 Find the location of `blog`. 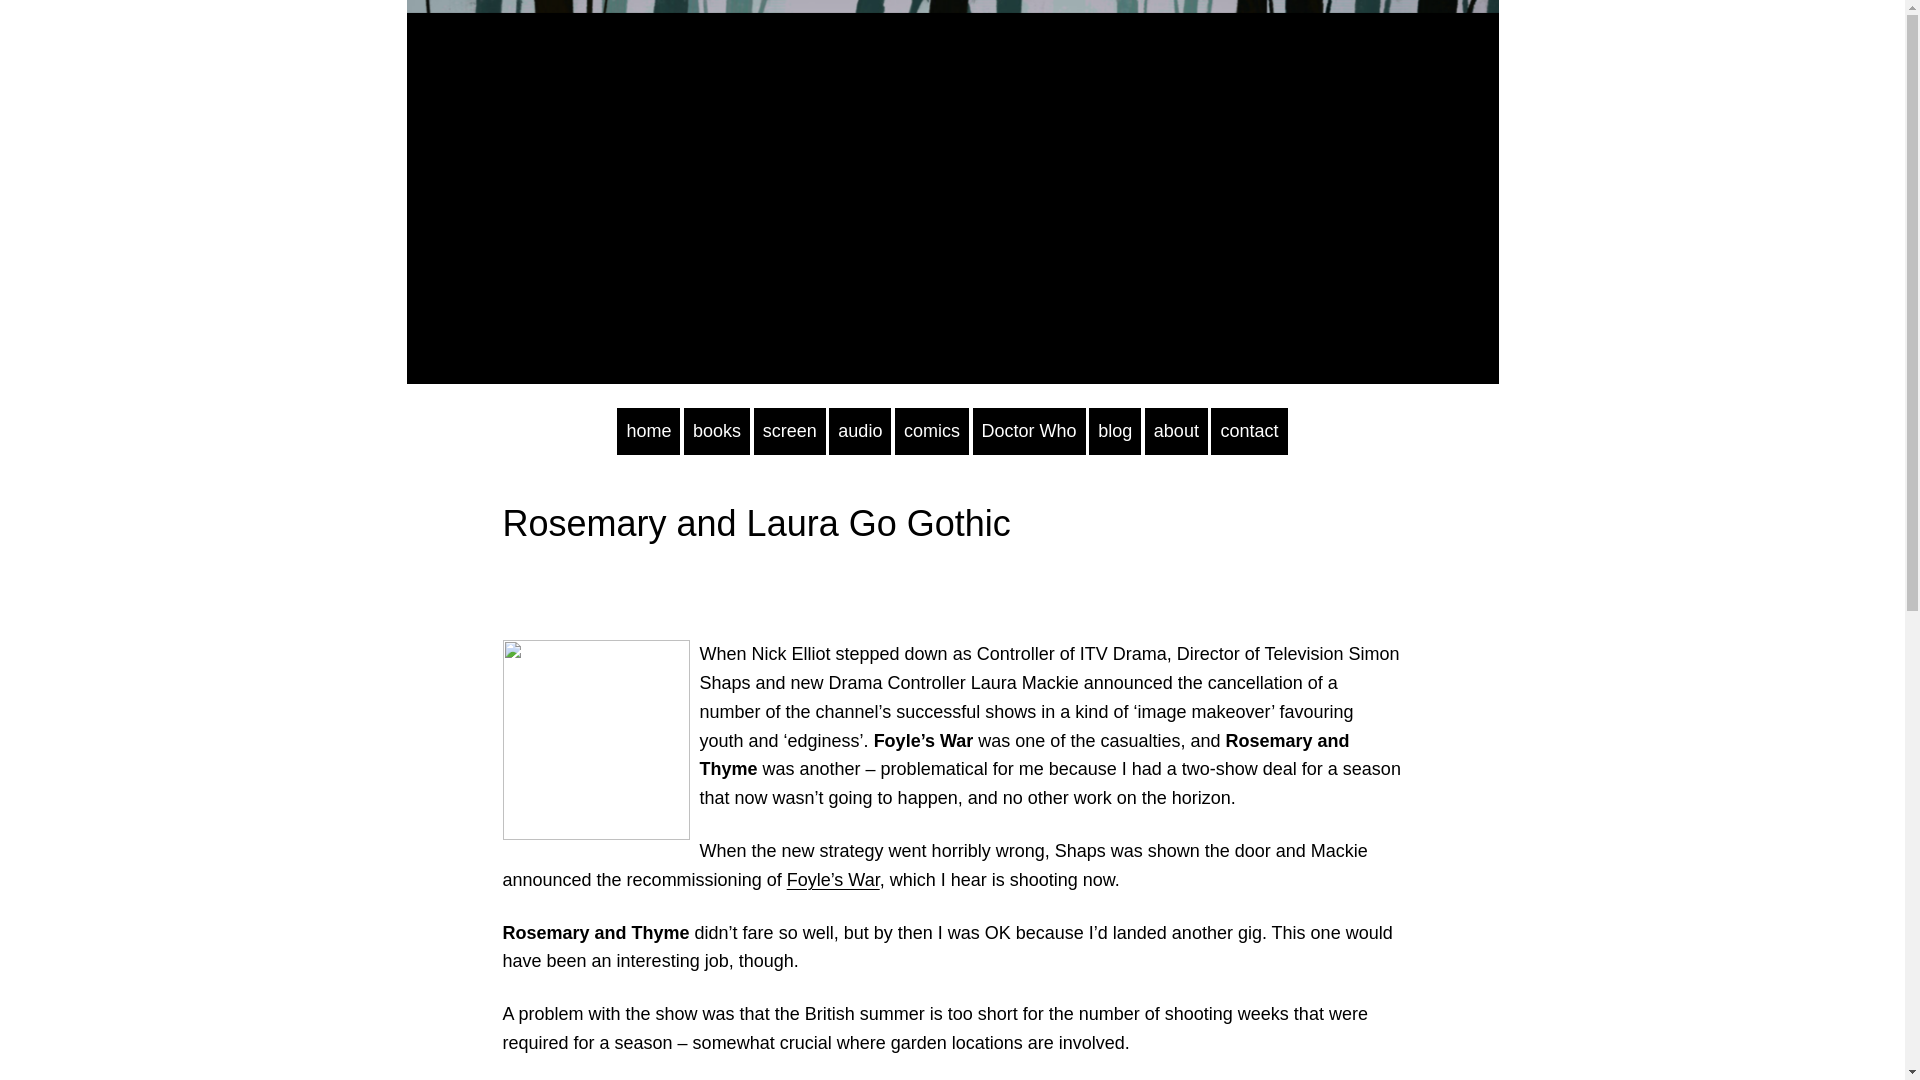

blog is located at coordinates (1114, 431).